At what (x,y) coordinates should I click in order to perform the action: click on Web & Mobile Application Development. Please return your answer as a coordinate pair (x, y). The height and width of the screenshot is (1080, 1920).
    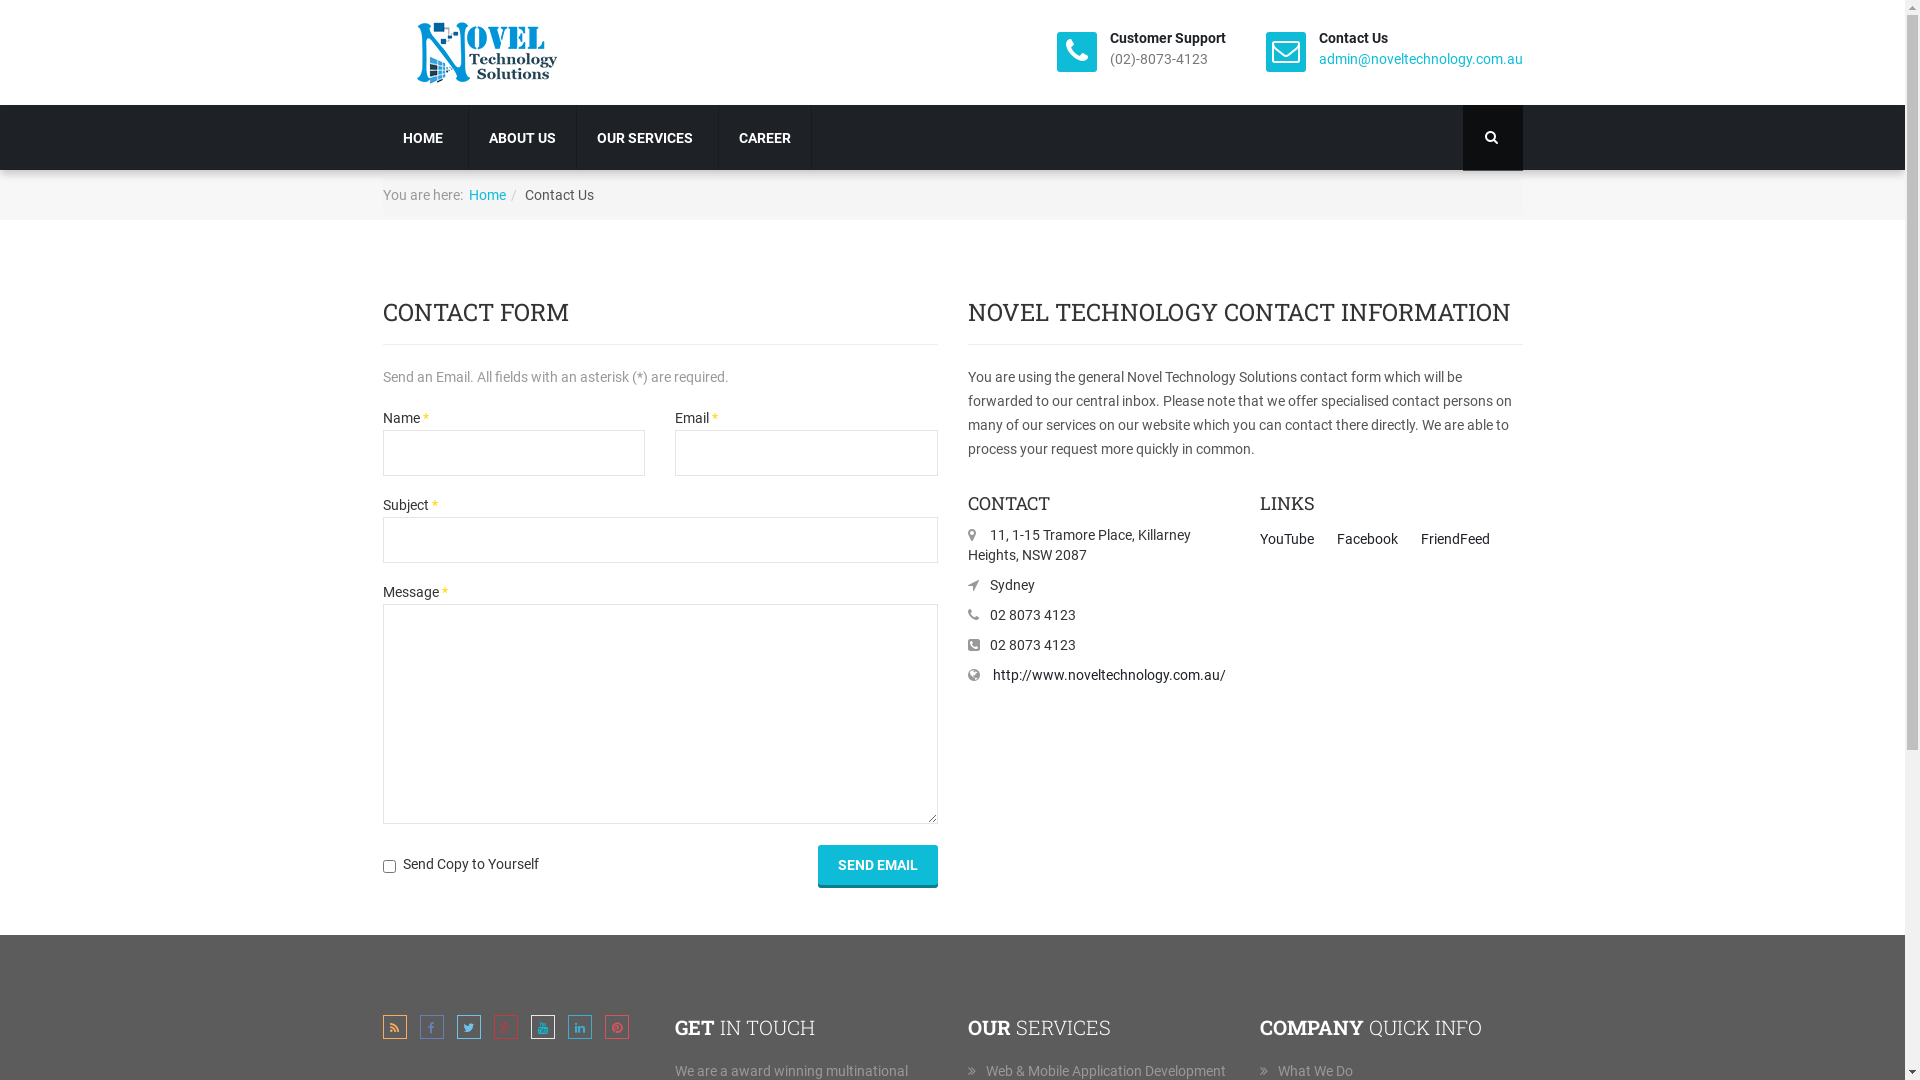
    Looking at the image, I should click on (1106, 1071).